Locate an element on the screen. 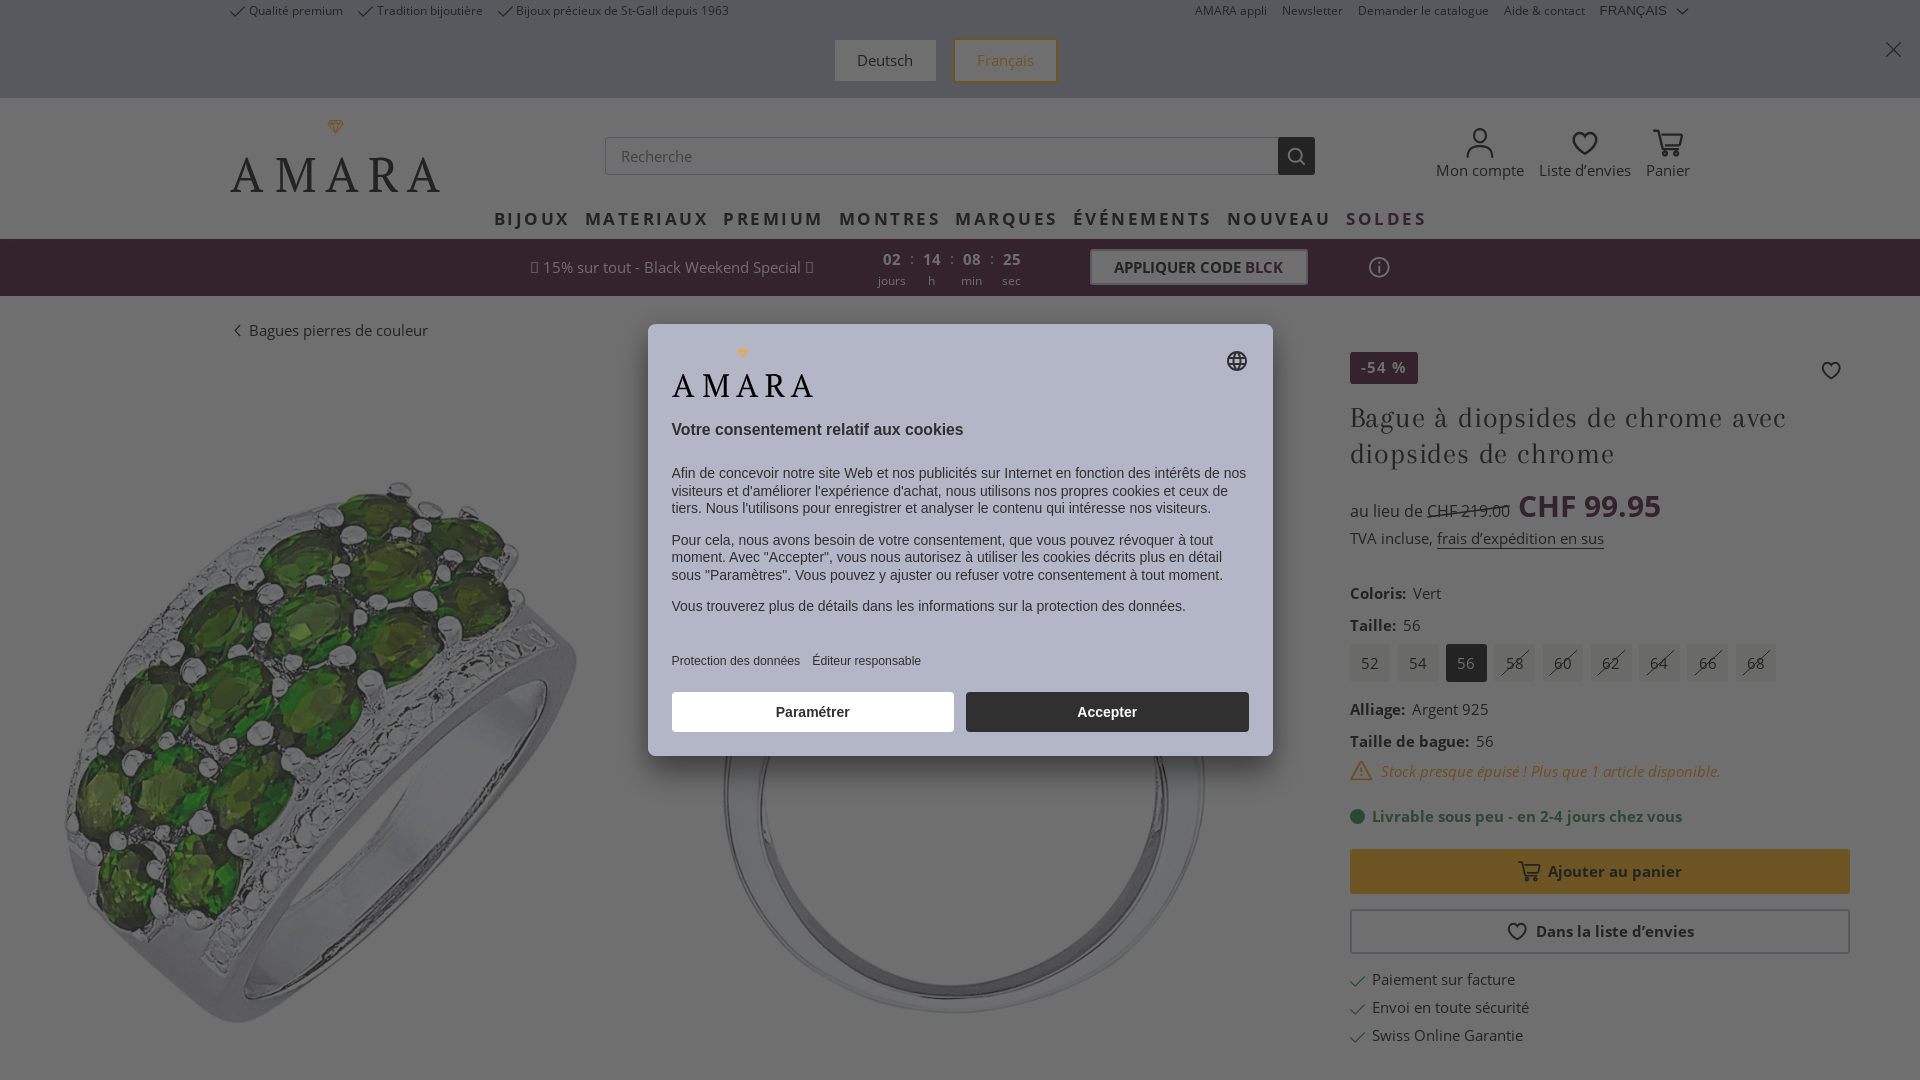  66 is located at coordinates (1708, 663).